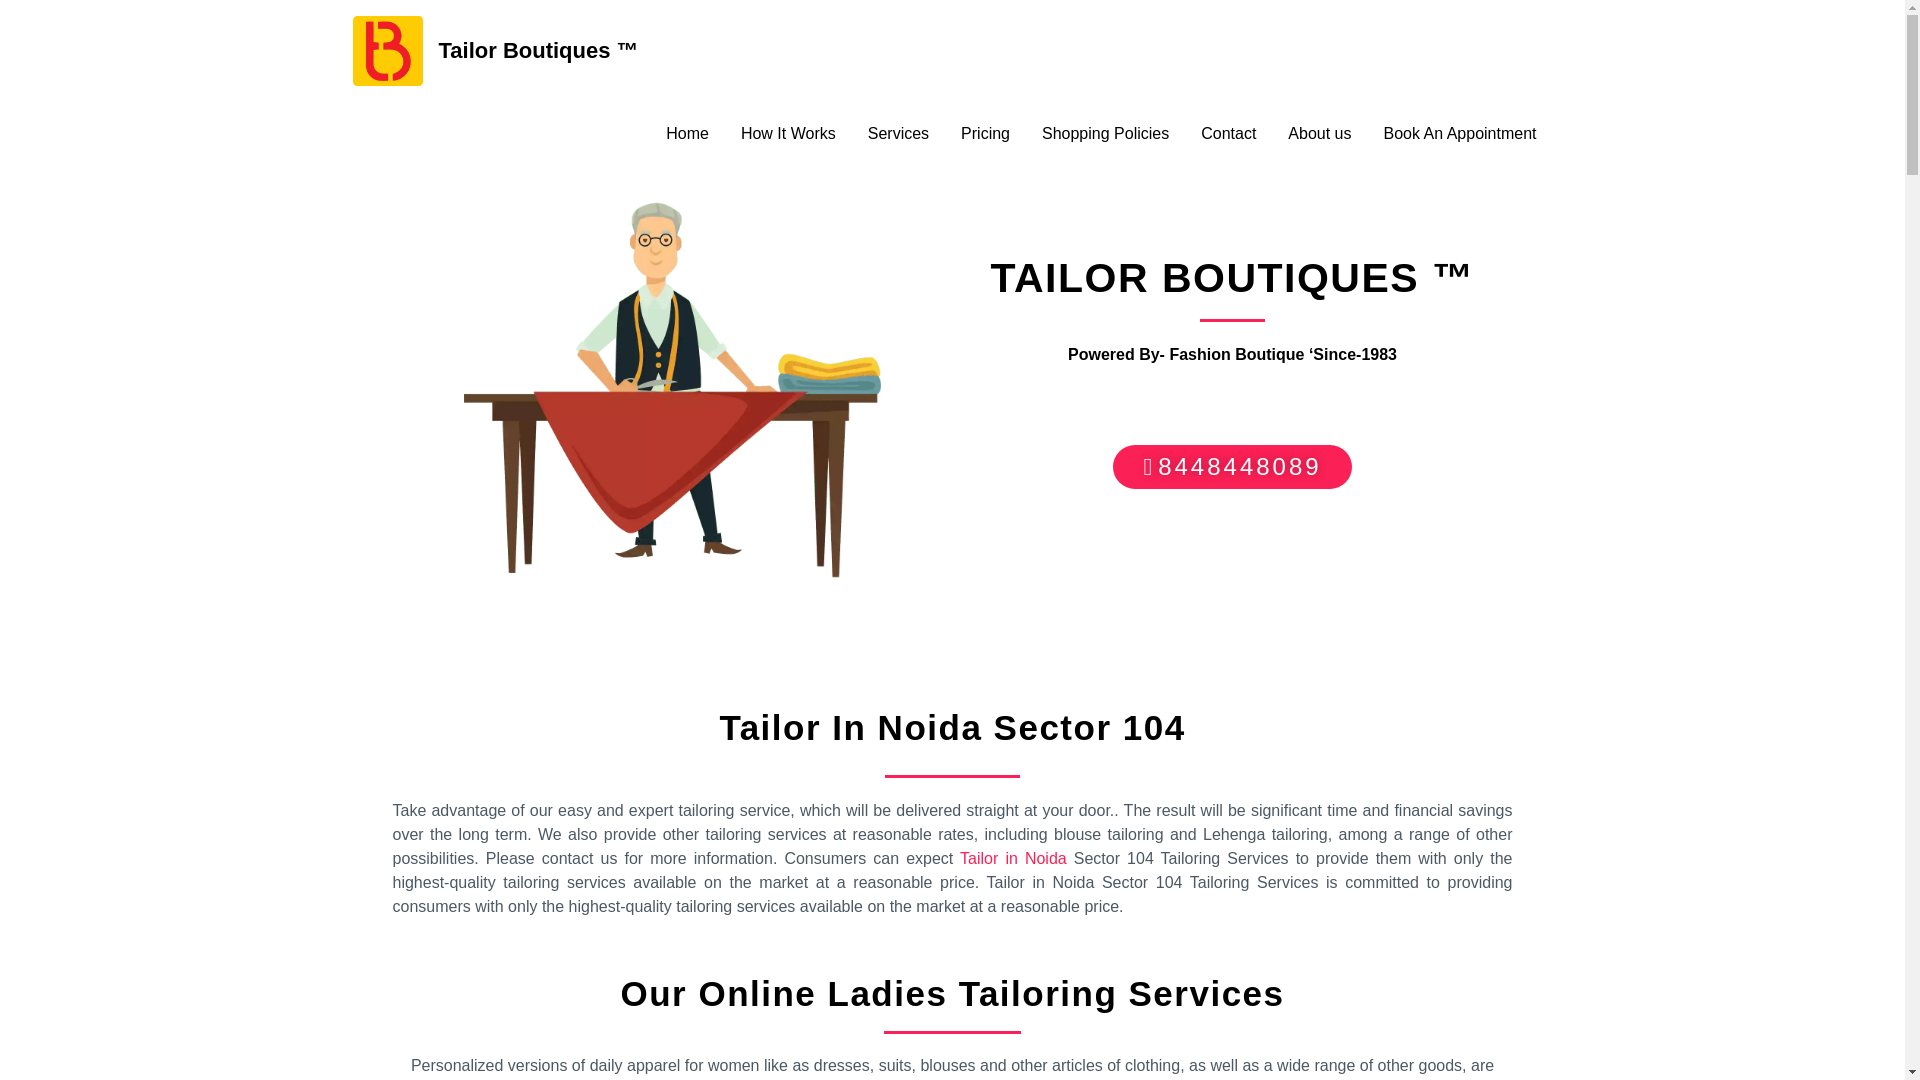 The height and width of the screenshot is (1080, 1920). What do you see at coordinates (1460, 134) in the screenshot?
I see `Book An Appointment` at bounding box center [1460, 134].